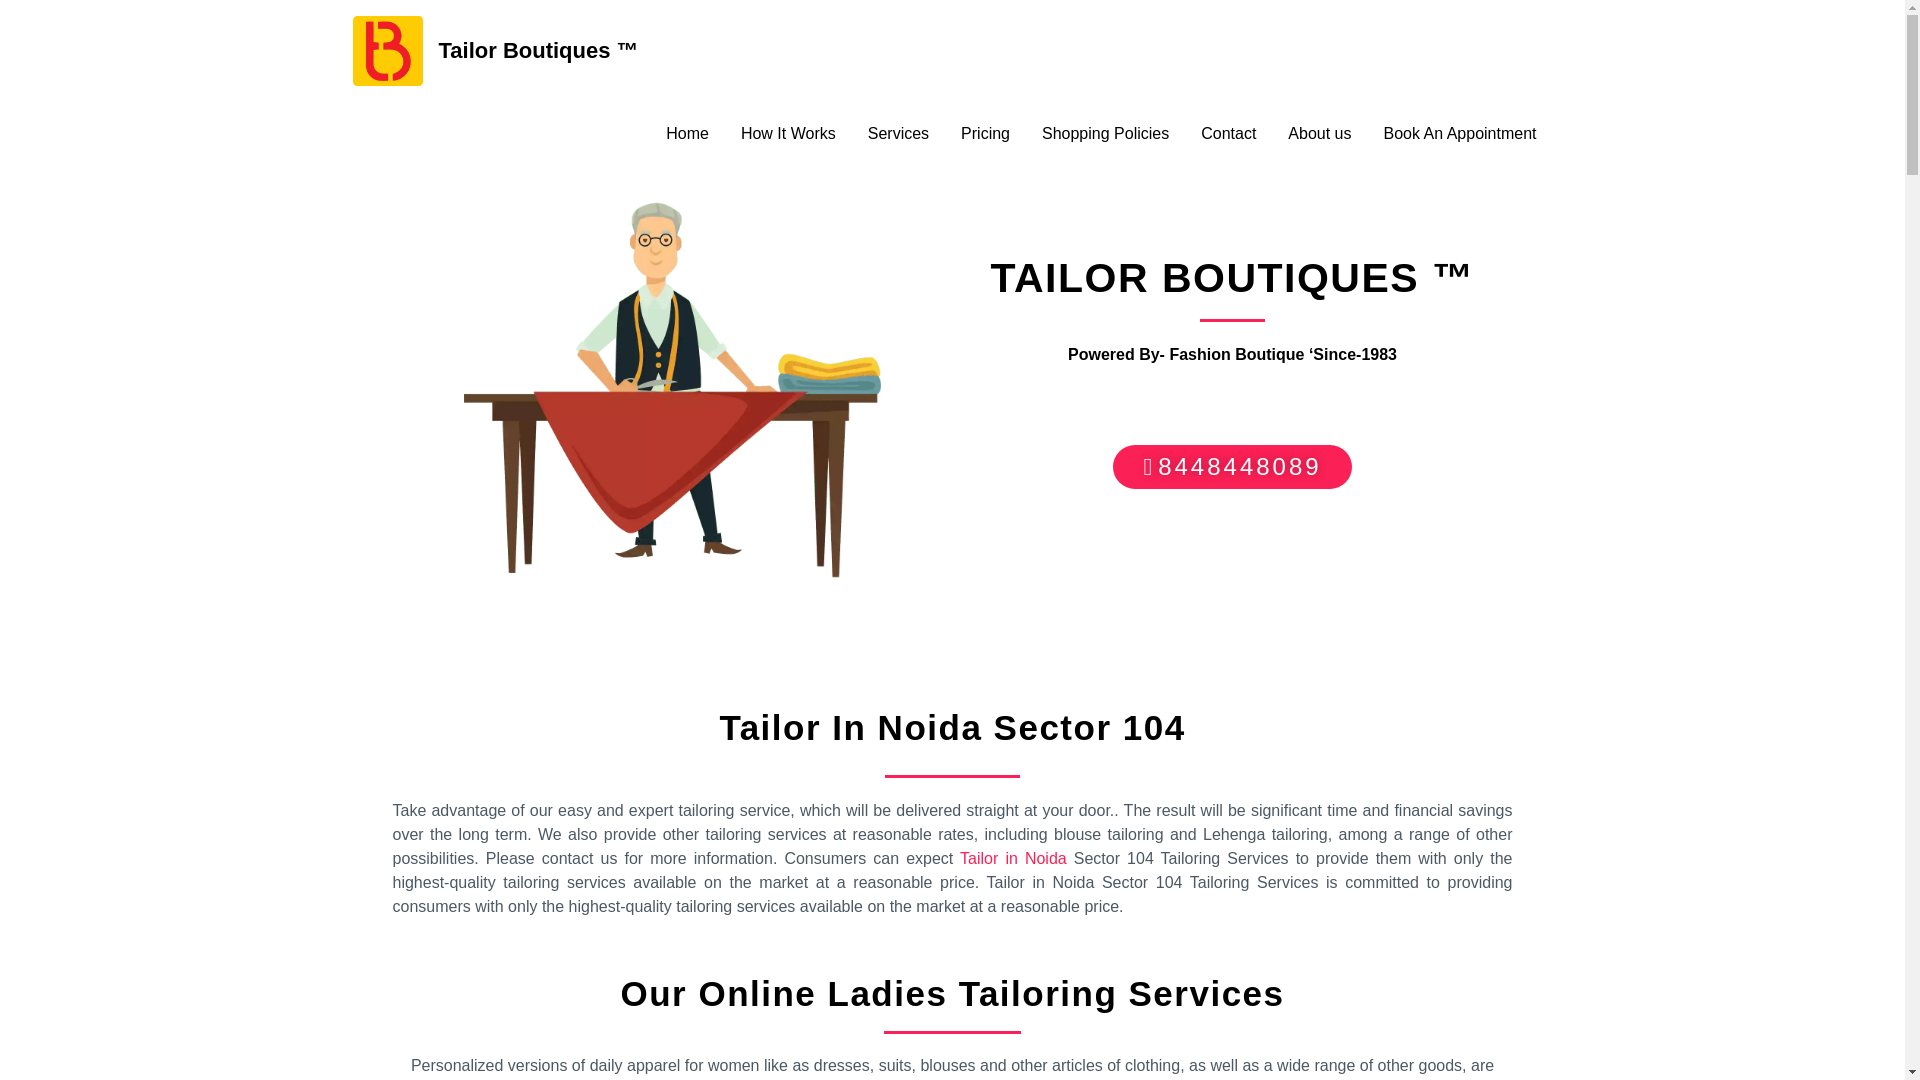 The height and width of the screenshot is (1080, 1920). What do you see at coordinates (1460, 134) in the screenshot?
I see `Book An Appointment` at bounding box center [1460, 134].